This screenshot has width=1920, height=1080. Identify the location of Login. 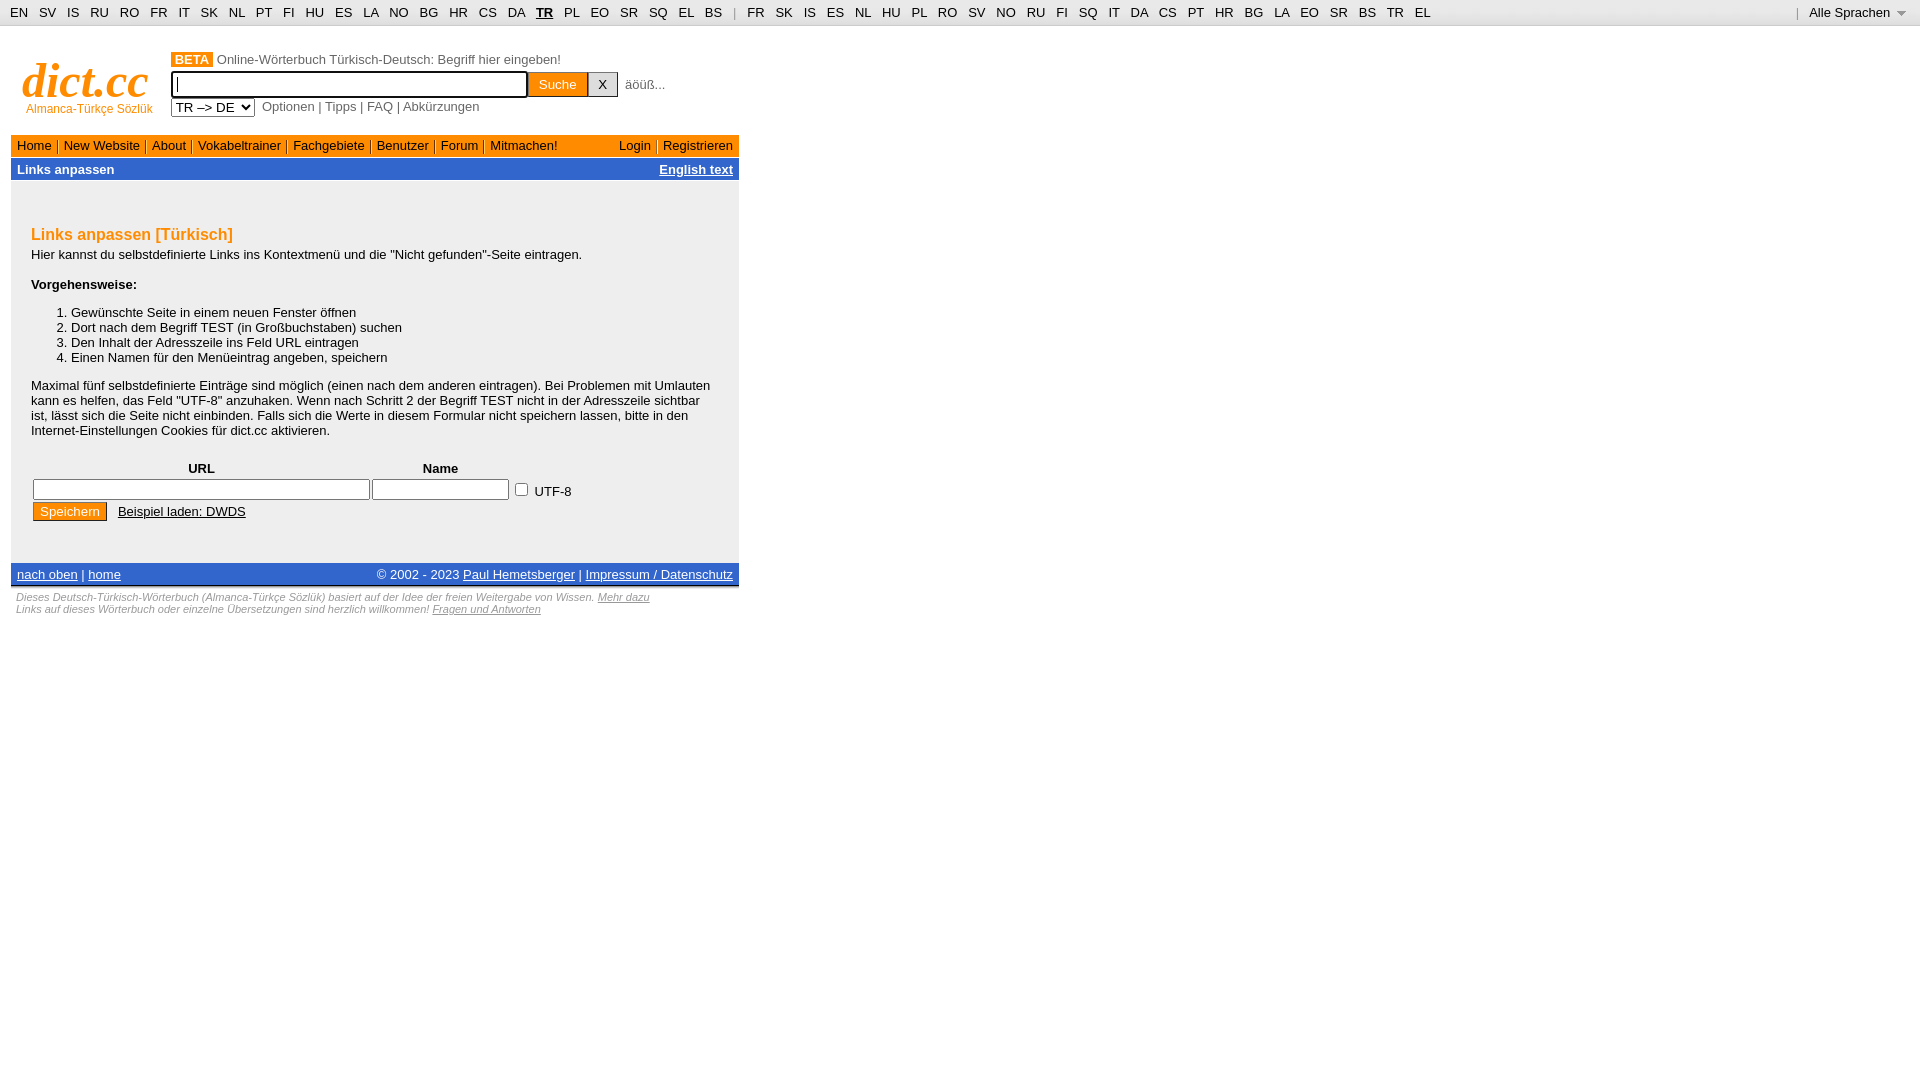
(635, 146).